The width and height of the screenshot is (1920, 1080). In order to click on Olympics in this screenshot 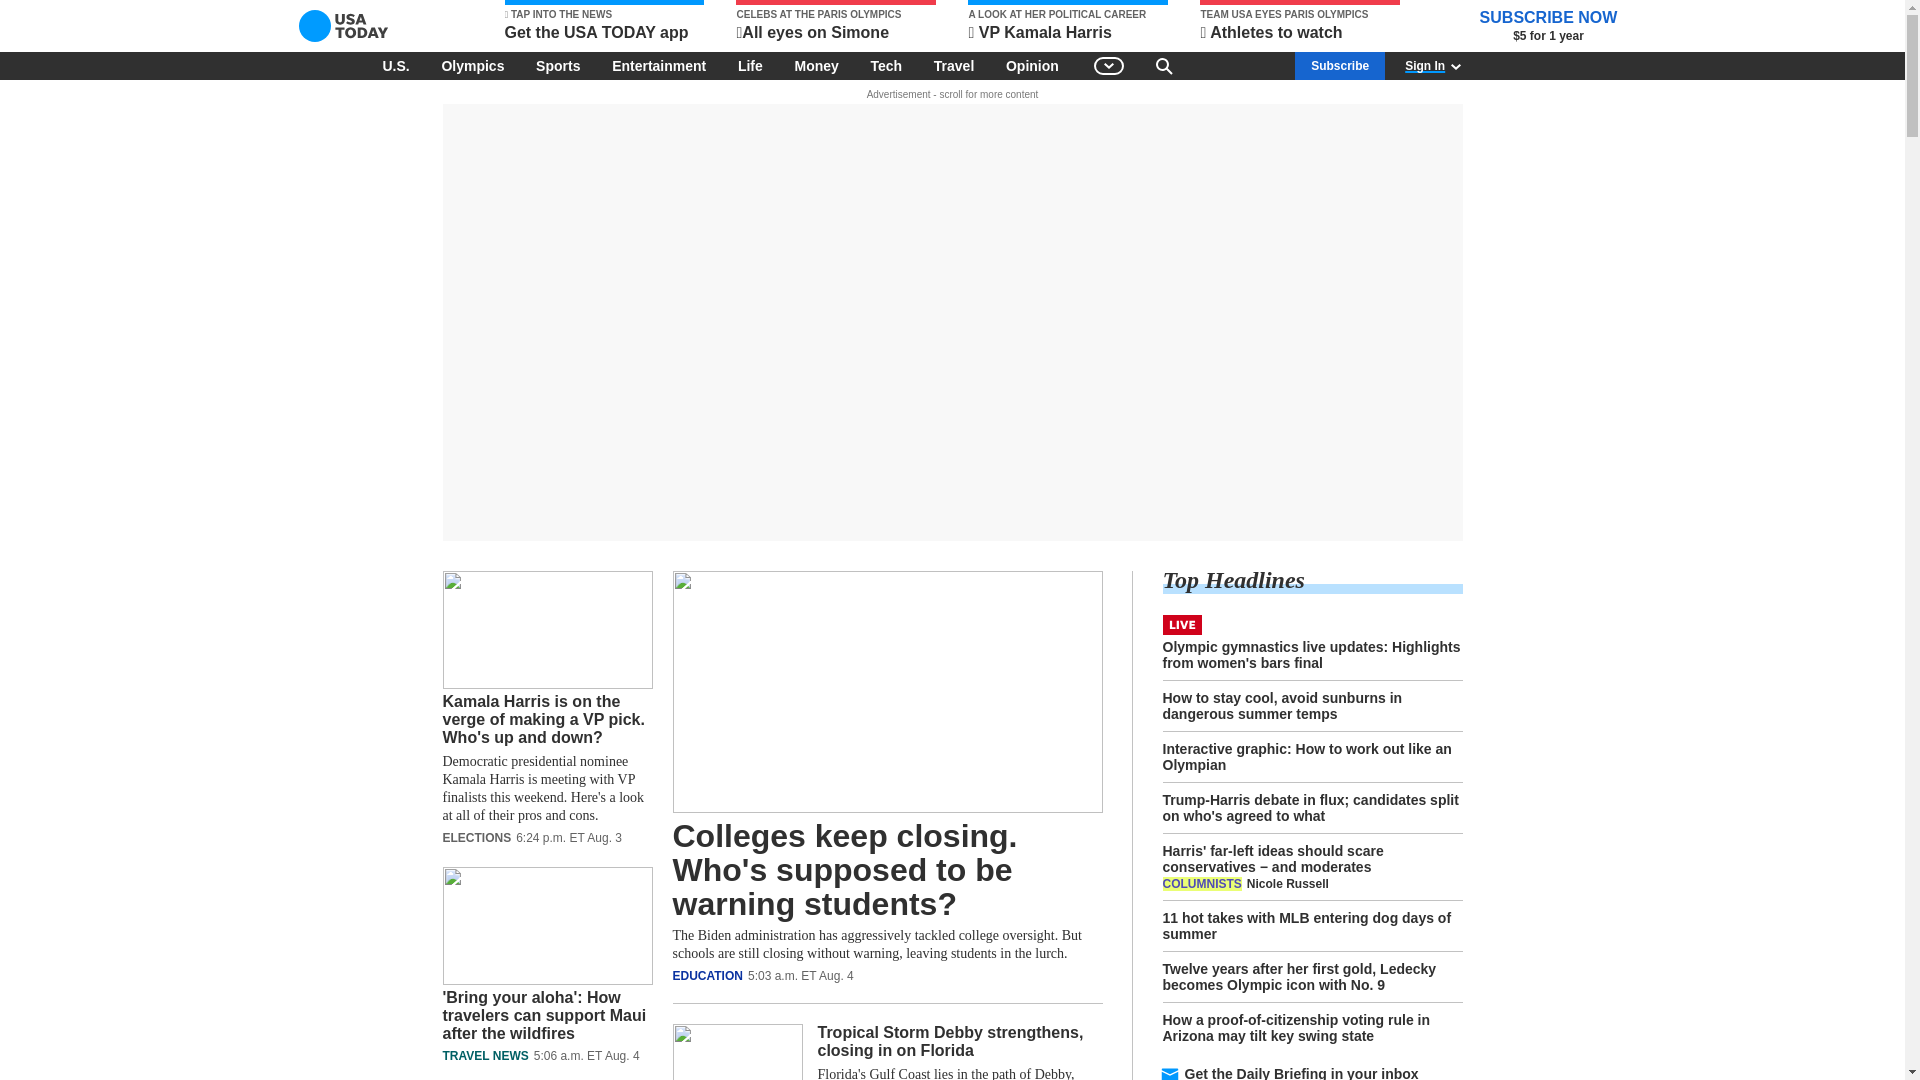, I will do `click(472, 65)`.